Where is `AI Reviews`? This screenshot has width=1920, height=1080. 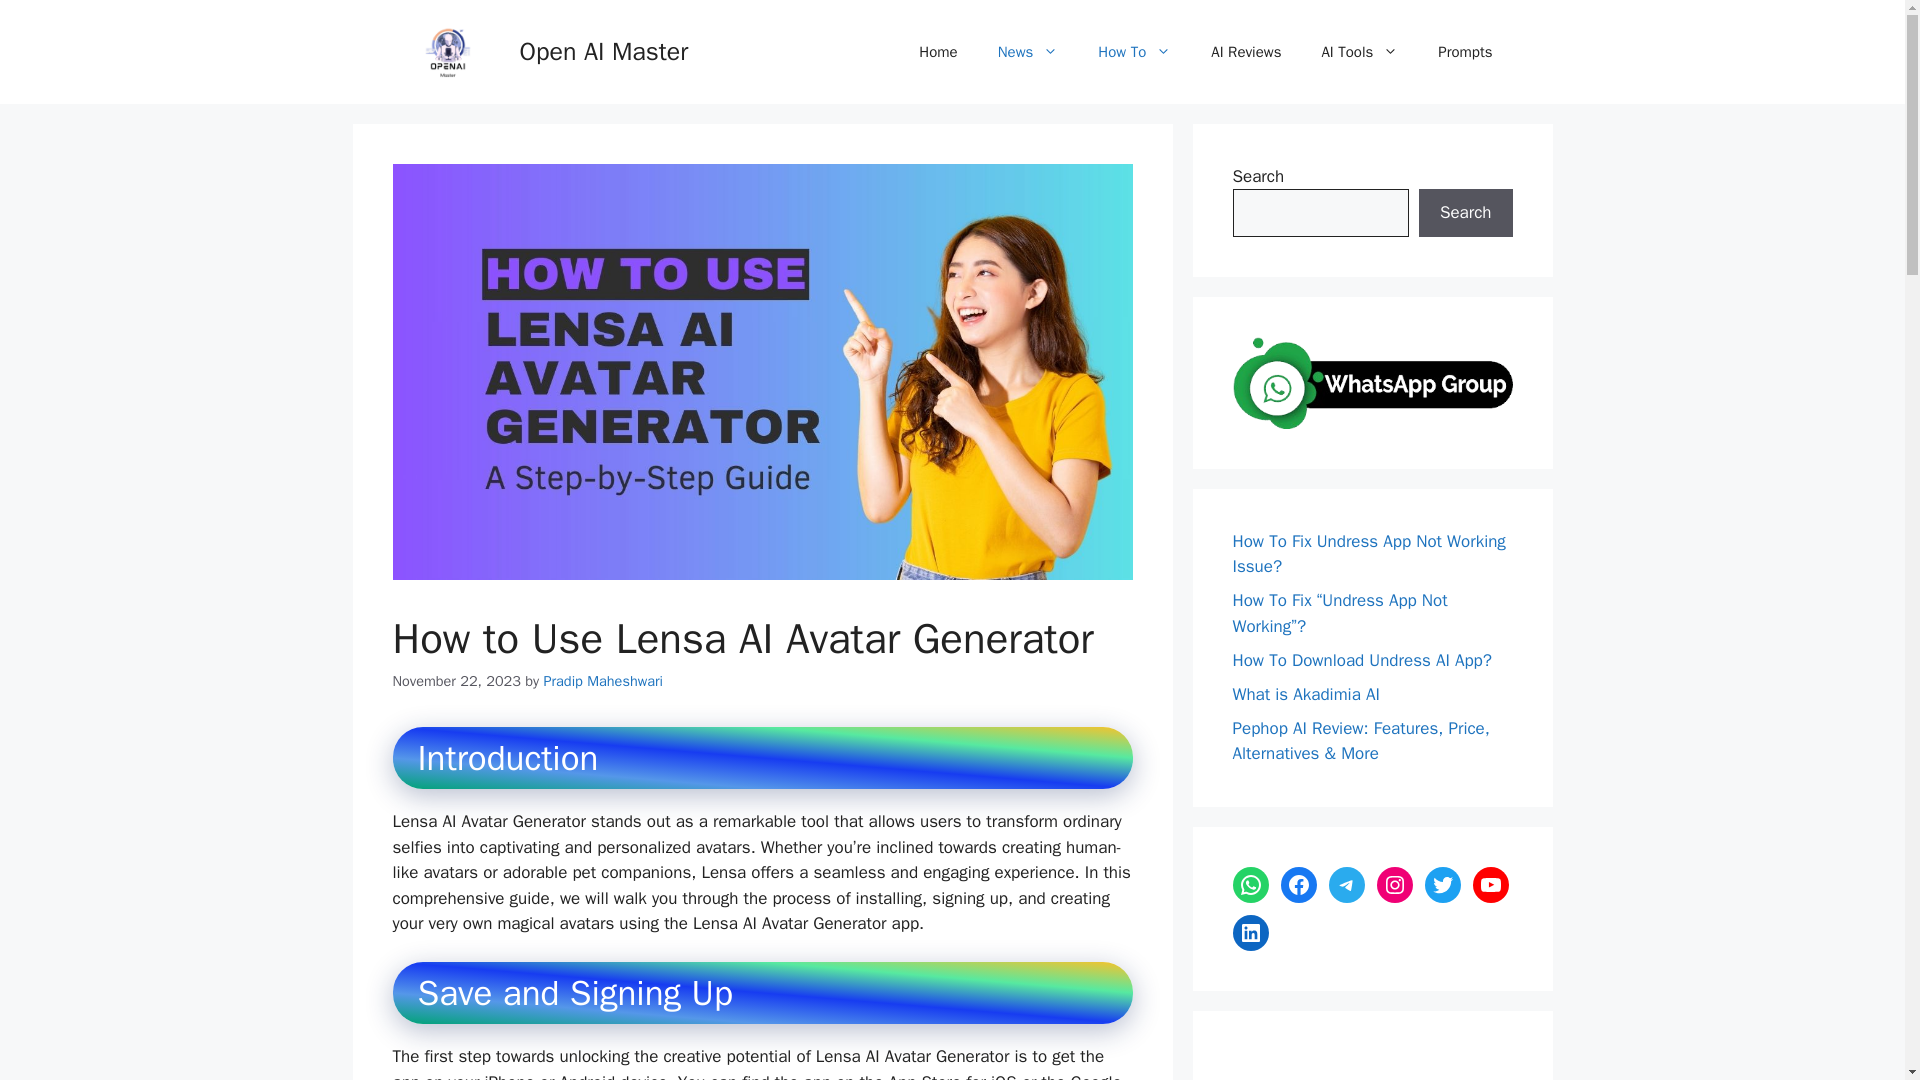 AI Reviews is located at coordinates (1246, 52).